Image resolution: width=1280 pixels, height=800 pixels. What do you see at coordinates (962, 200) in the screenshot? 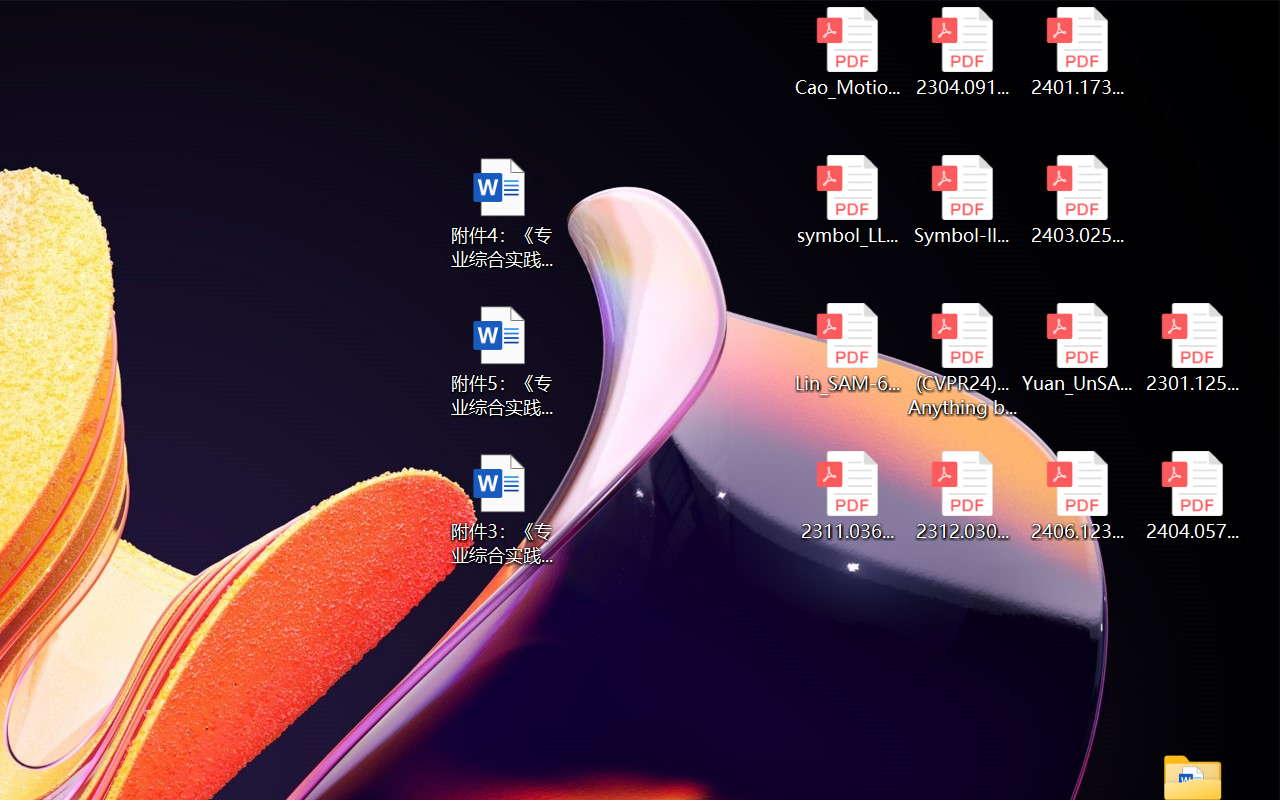
I see `Symbol-llm-v2.pdf` at bounding box center [962, 200].